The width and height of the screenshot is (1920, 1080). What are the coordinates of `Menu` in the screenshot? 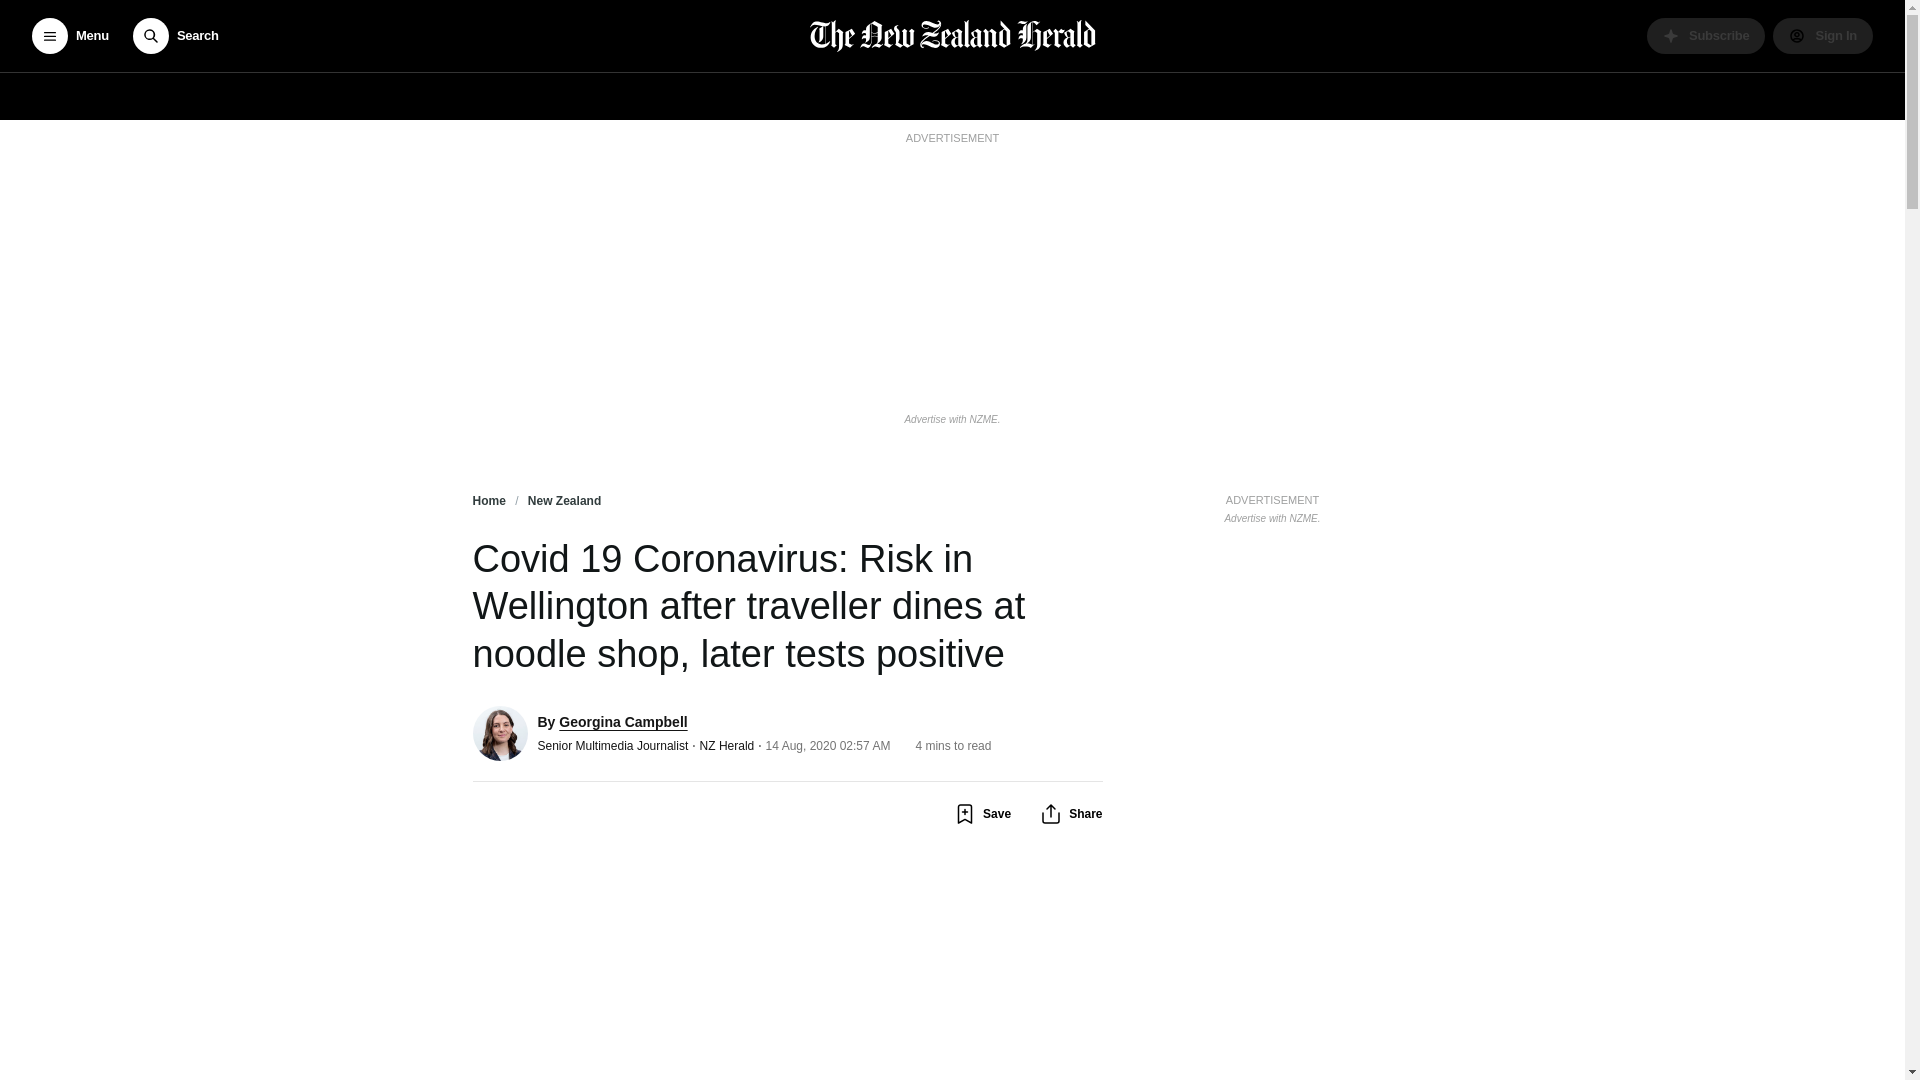 It's located at (70, 36).